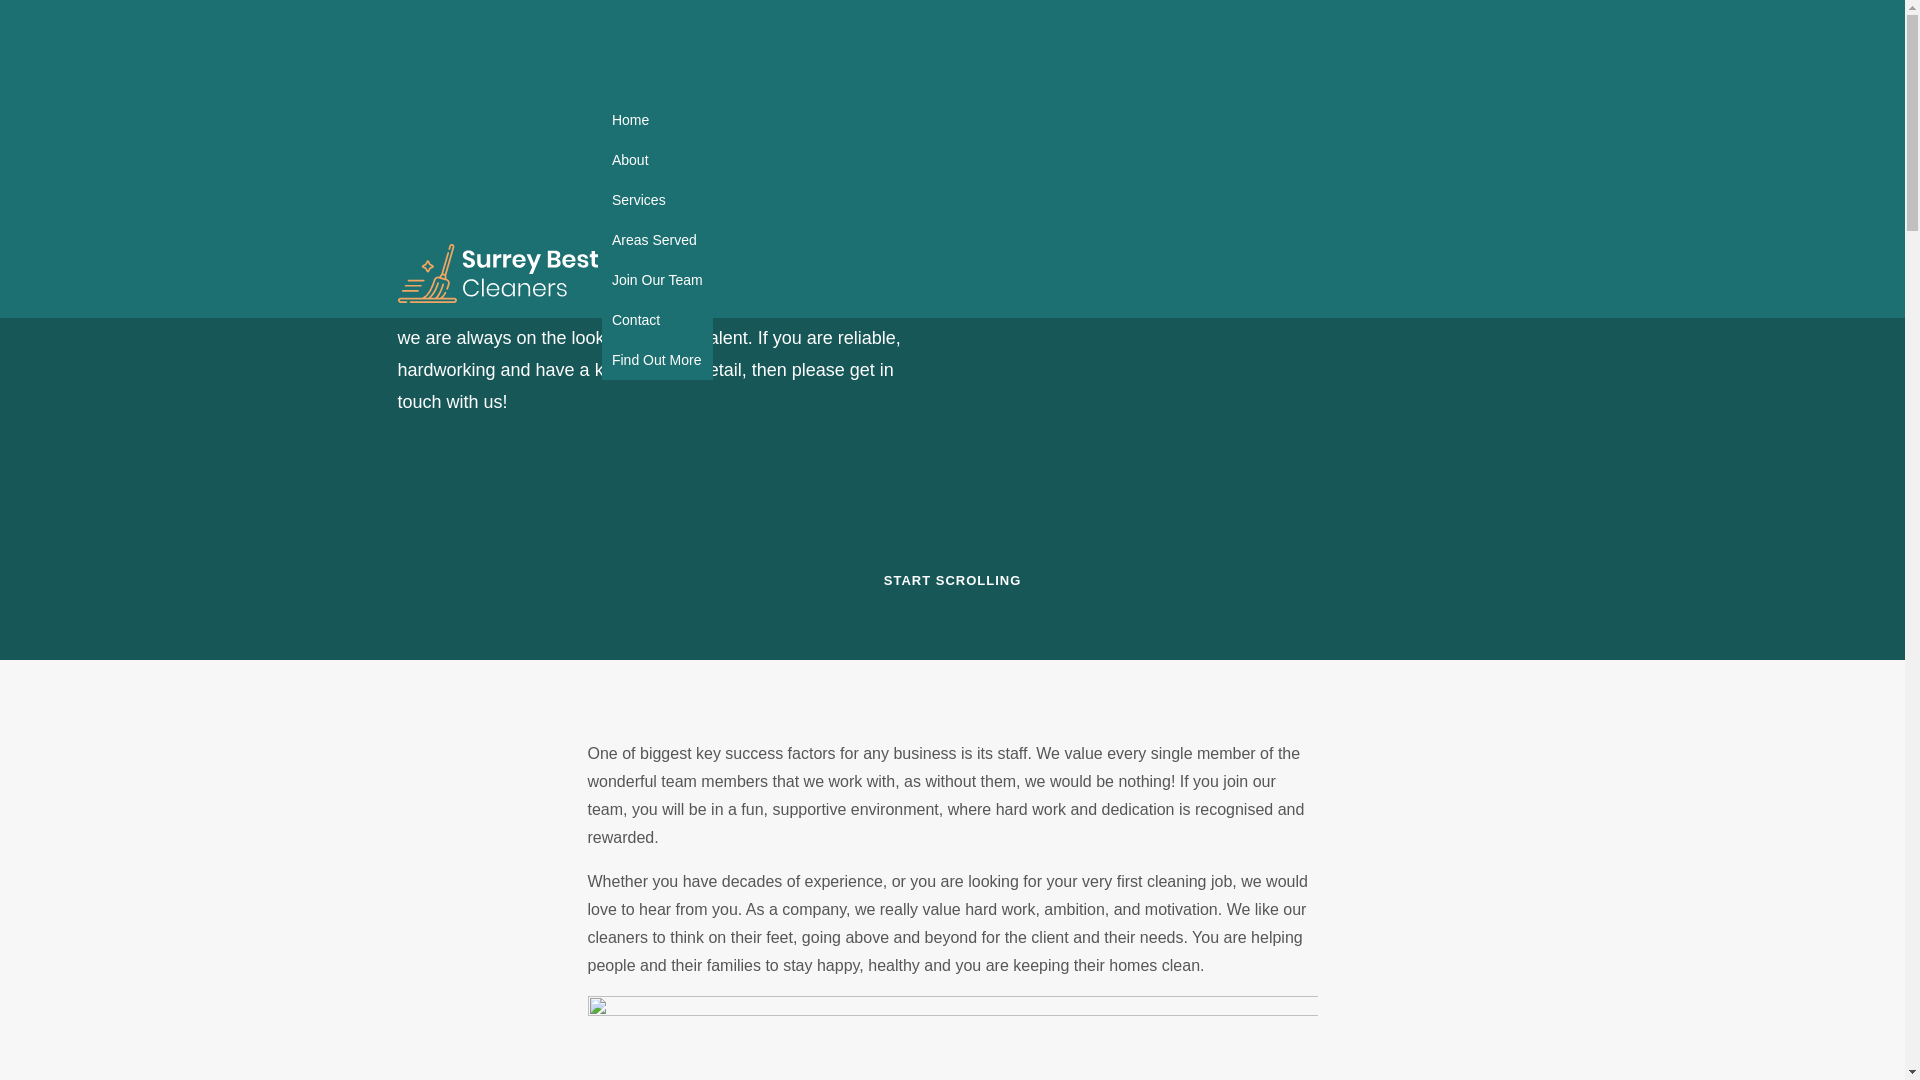 This screenshot has height=1080, width=1920. What do you see at coordinates (657, 240) in the screenshot?
I see `Areas Served` at bounding box center [657, 240].